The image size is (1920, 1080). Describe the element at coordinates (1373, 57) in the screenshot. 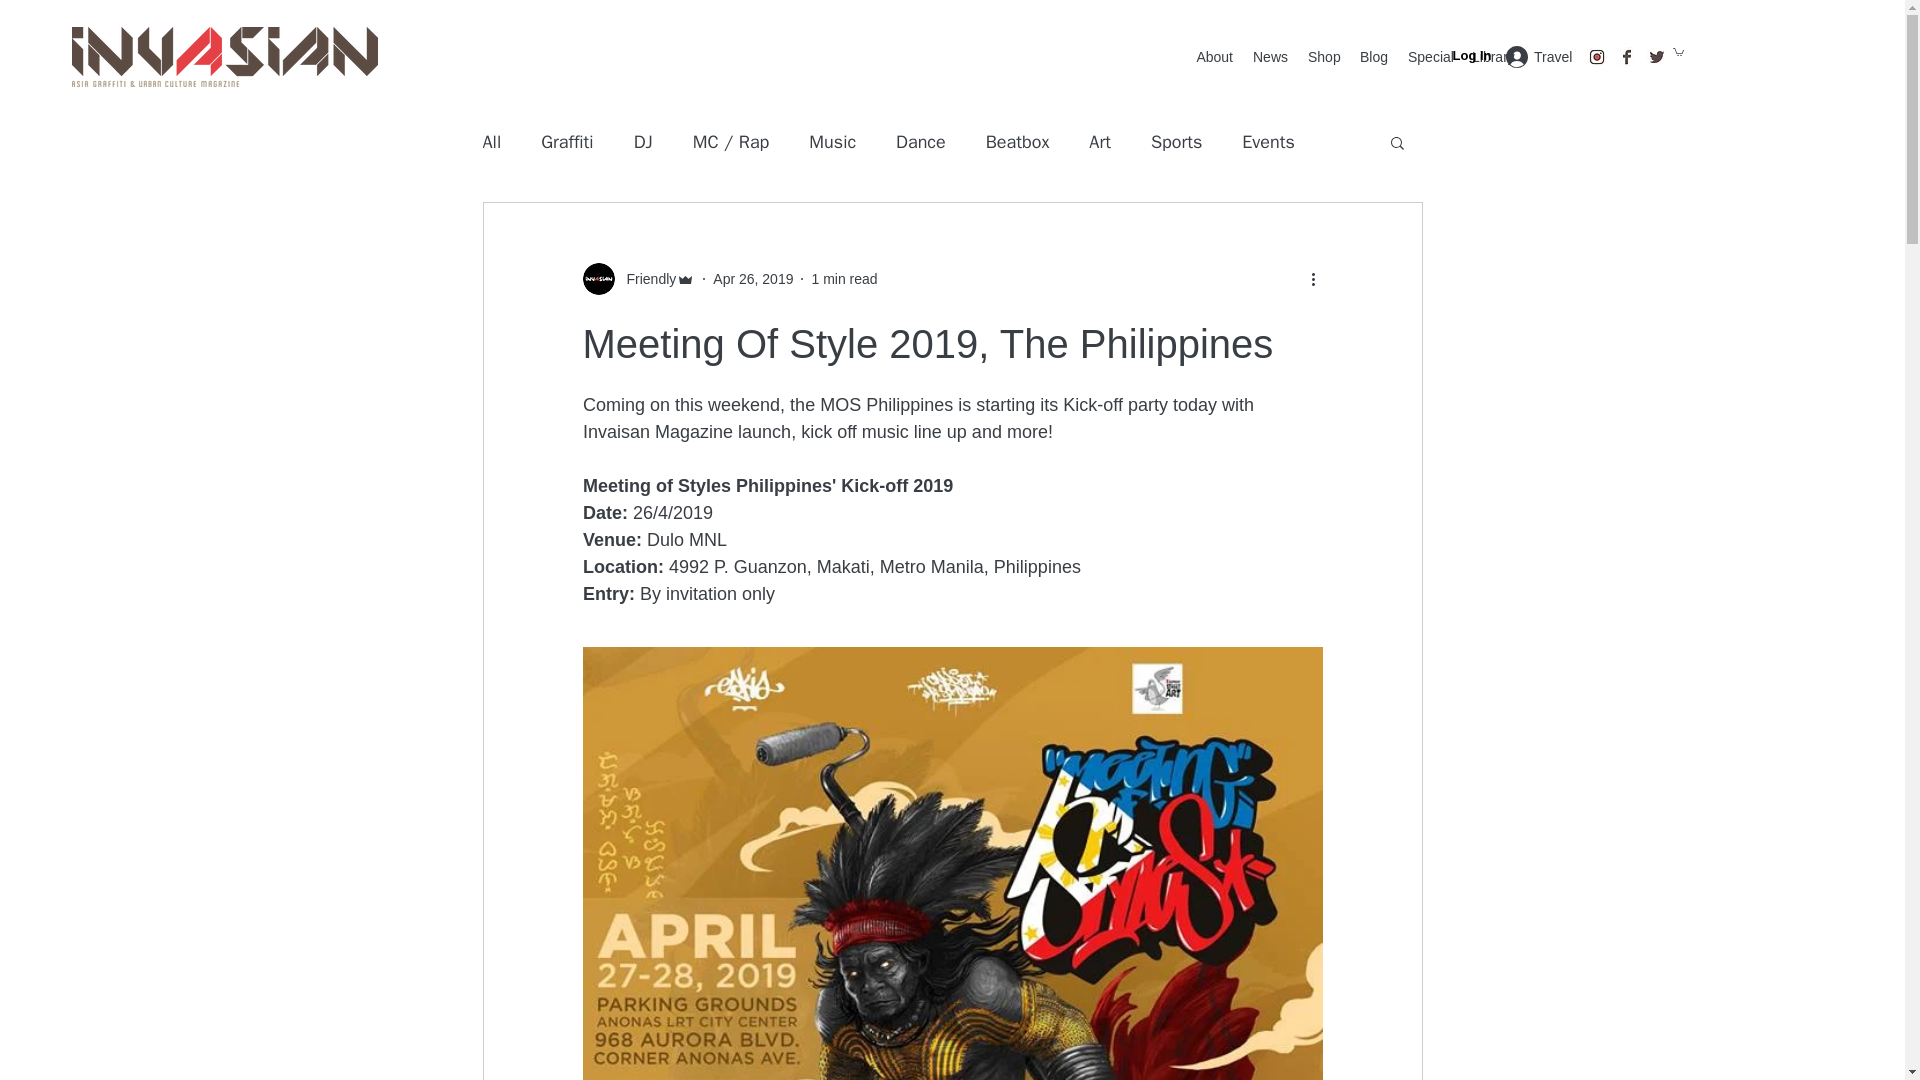

I see `Blog` at that location.